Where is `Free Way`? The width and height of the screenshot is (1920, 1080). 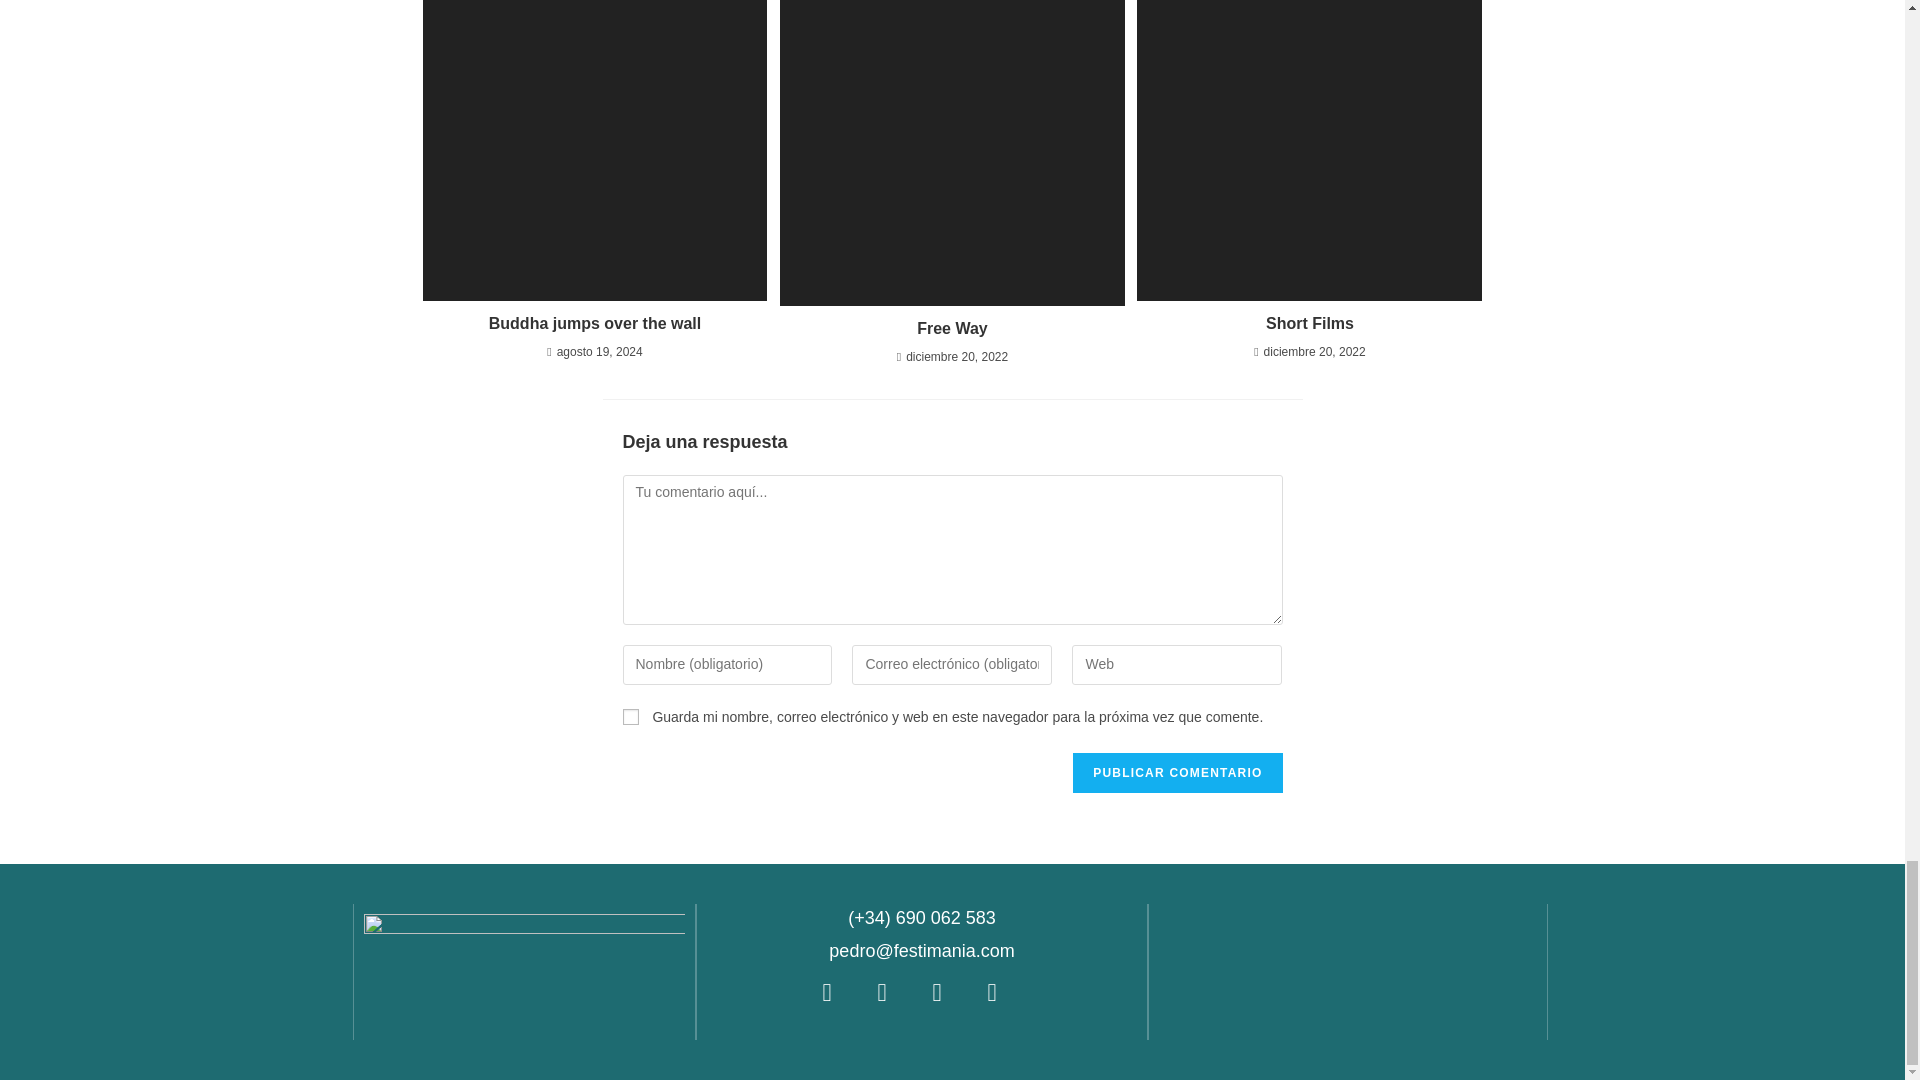 Free Way is located at coordinates (952, 328).